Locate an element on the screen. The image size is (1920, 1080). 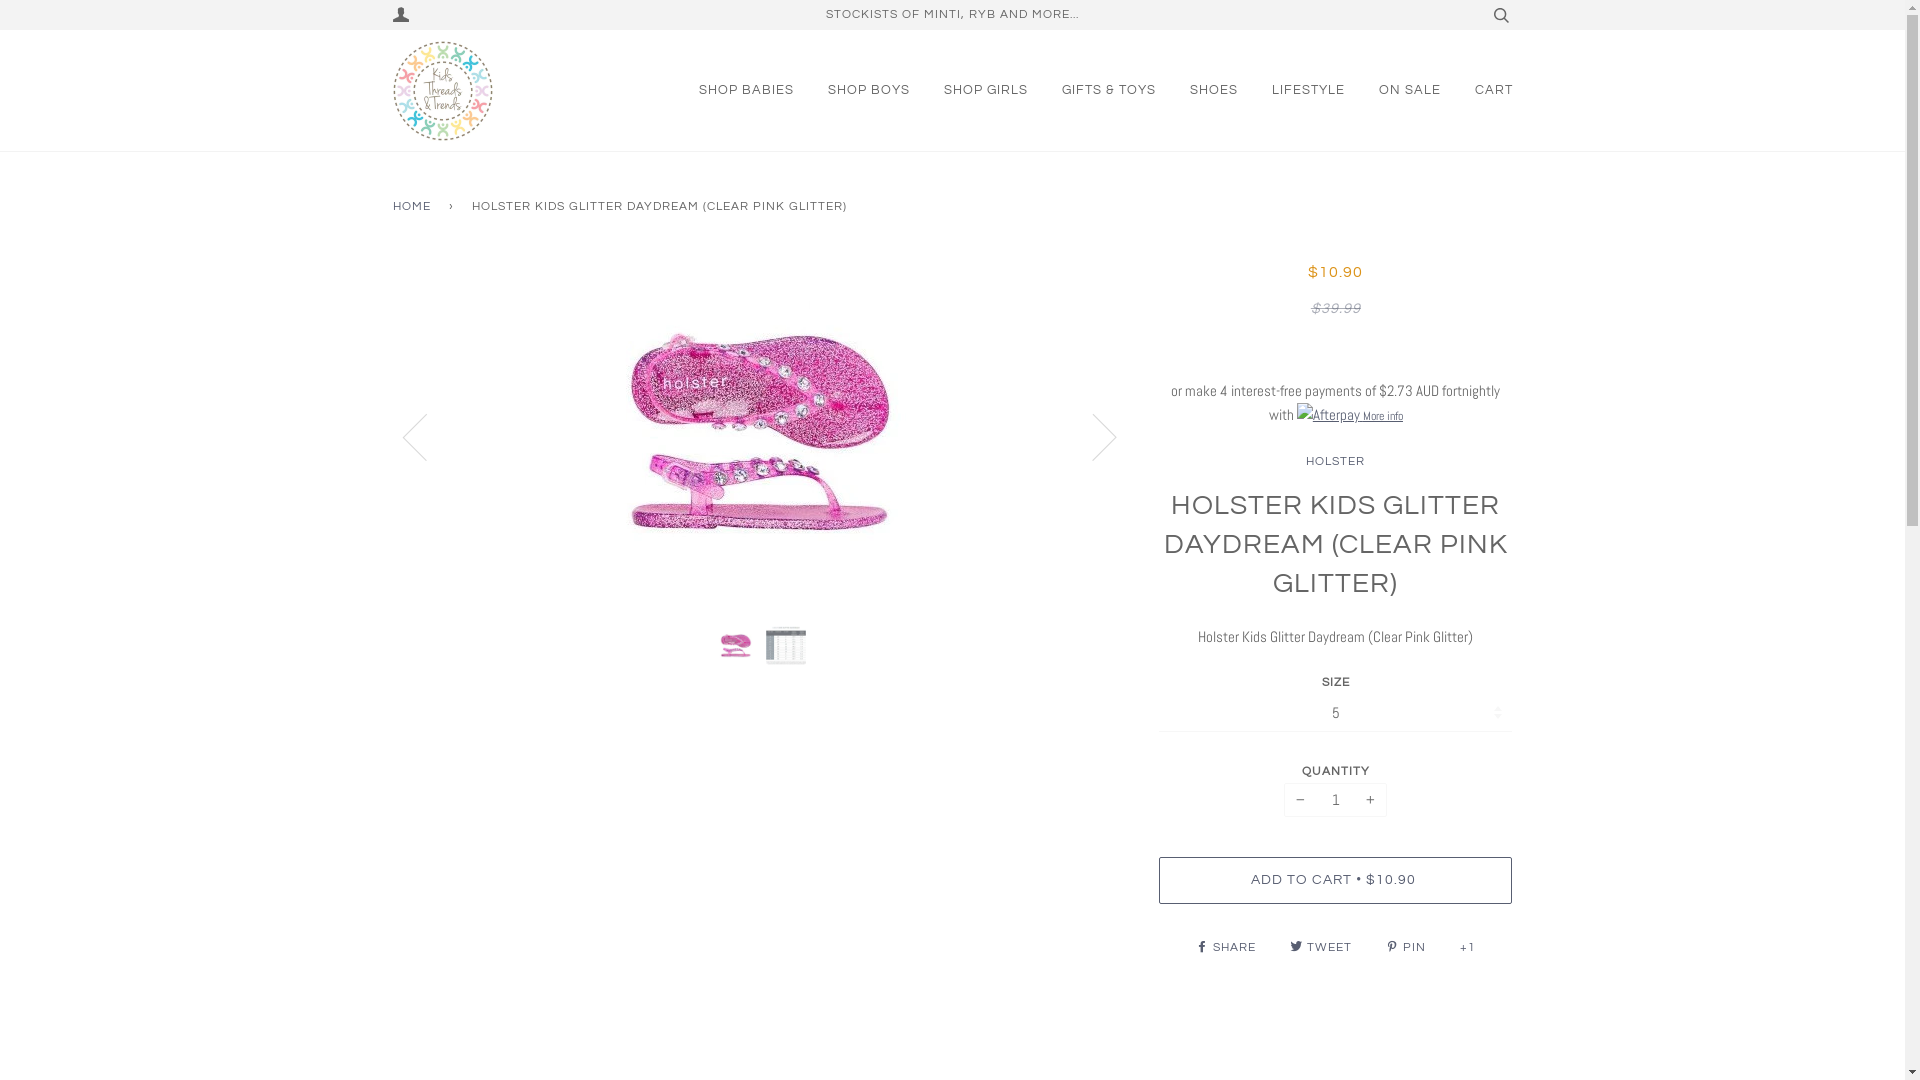
SHOES is located at coordinates (1214, 90).